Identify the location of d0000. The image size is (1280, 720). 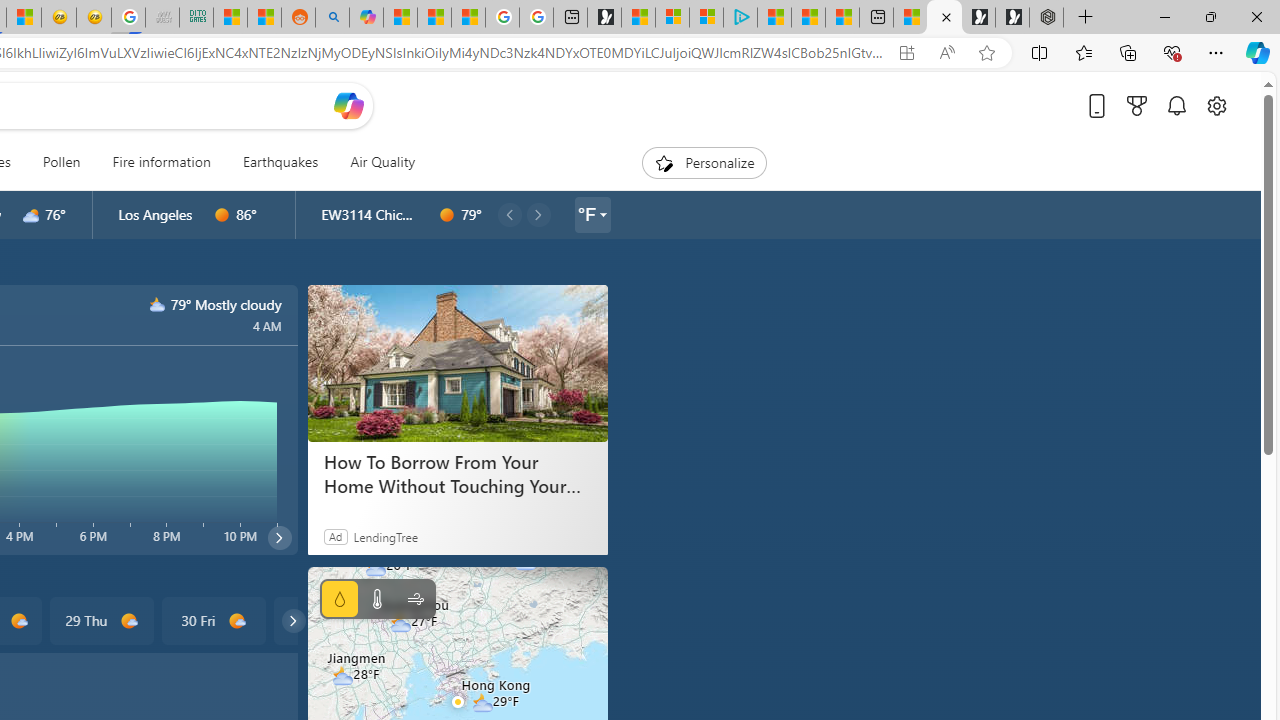
(447, 215).